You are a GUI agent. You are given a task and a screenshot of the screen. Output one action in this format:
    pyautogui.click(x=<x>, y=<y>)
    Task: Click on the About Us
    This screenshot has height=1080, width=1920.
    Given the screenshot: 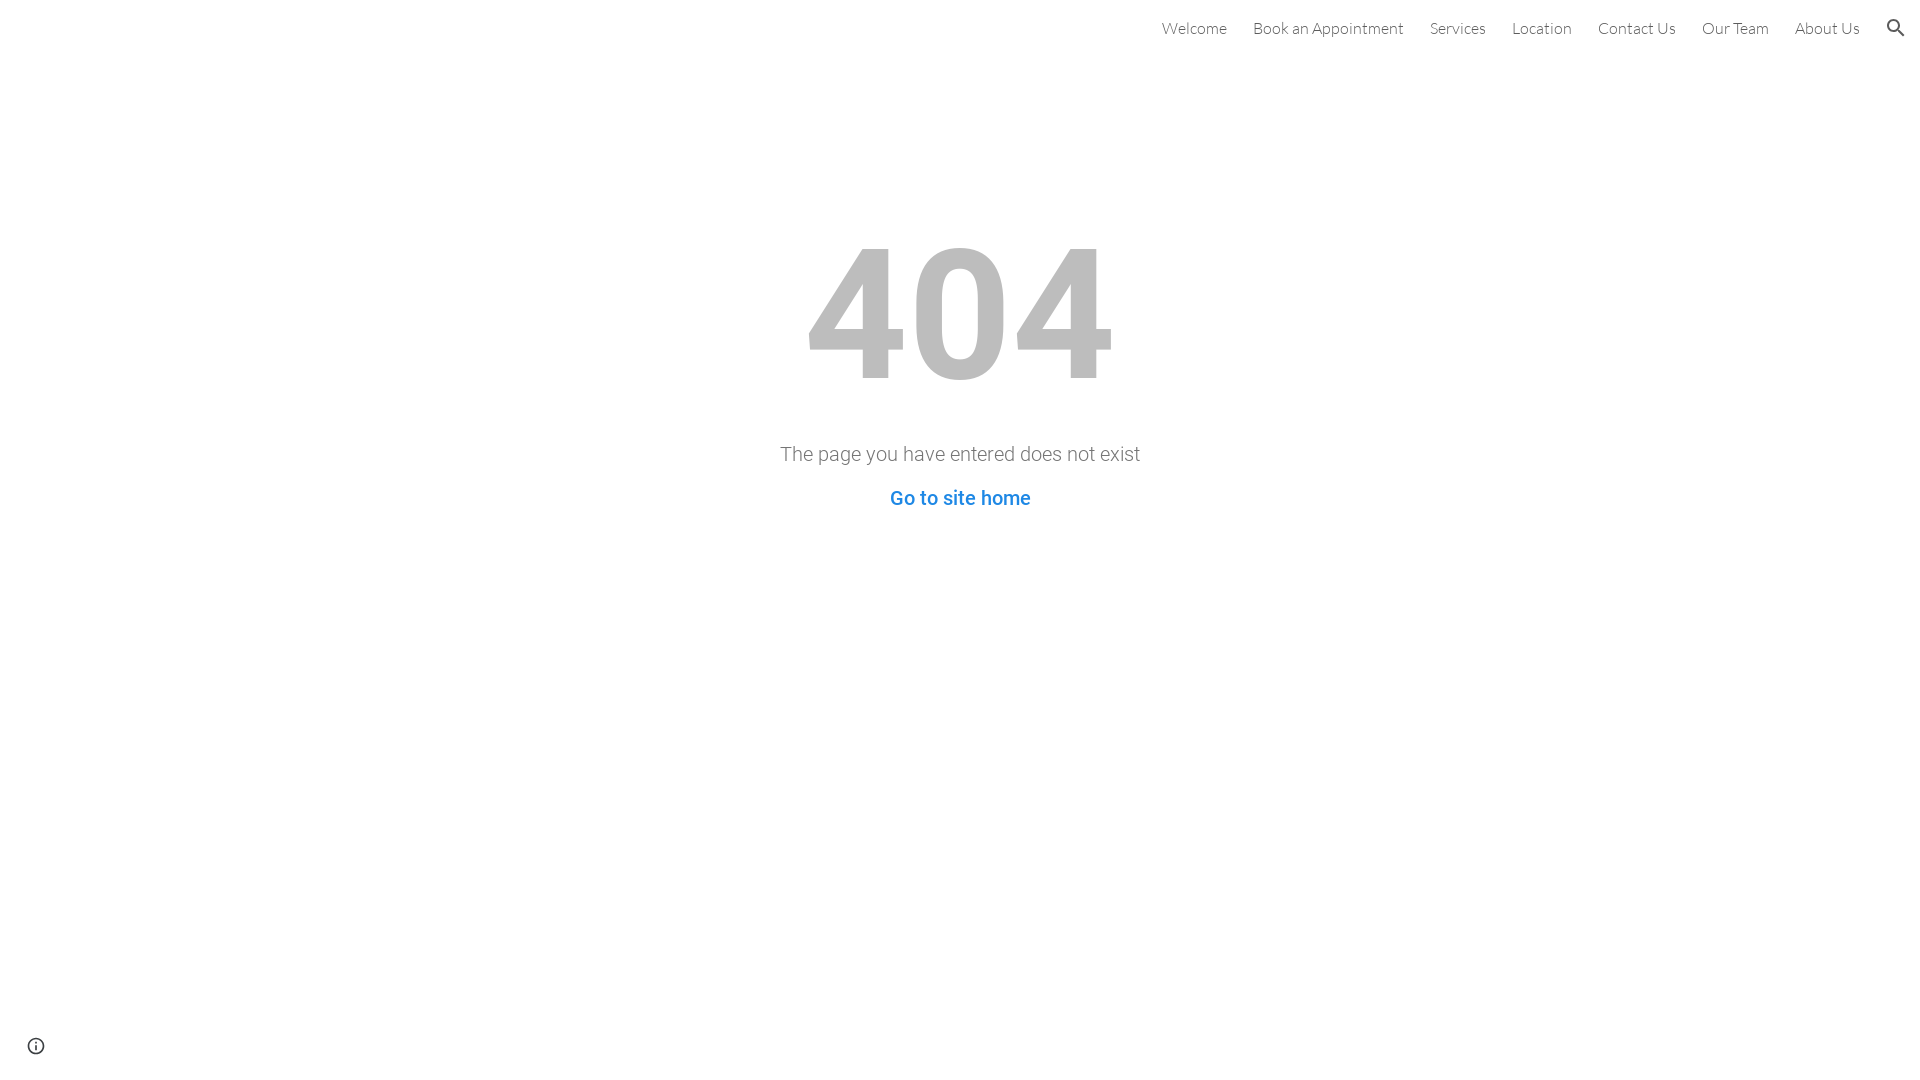 What is the action you would take?
    pyautogui.click(x=1828, y=28)
    